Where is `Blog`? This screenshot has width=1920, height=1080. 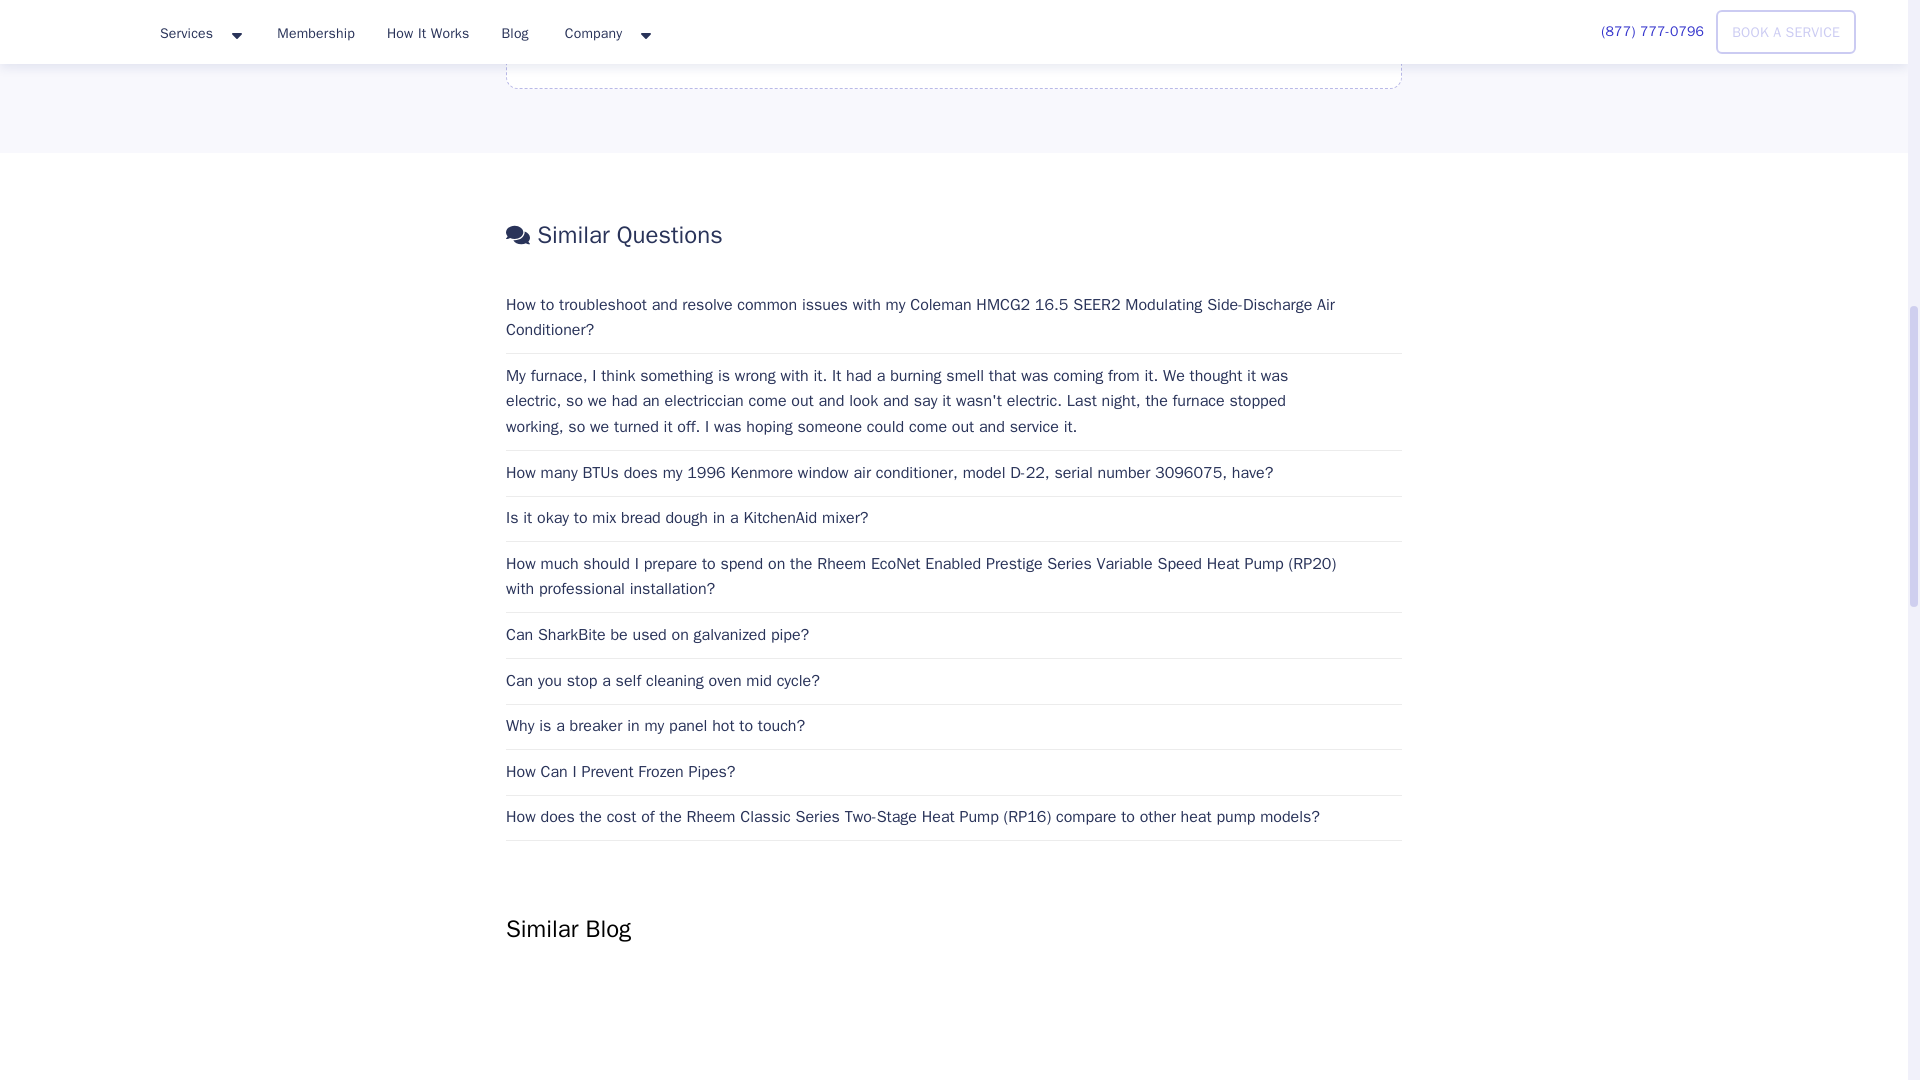 Blog is located at coordinates (1266, 1034).